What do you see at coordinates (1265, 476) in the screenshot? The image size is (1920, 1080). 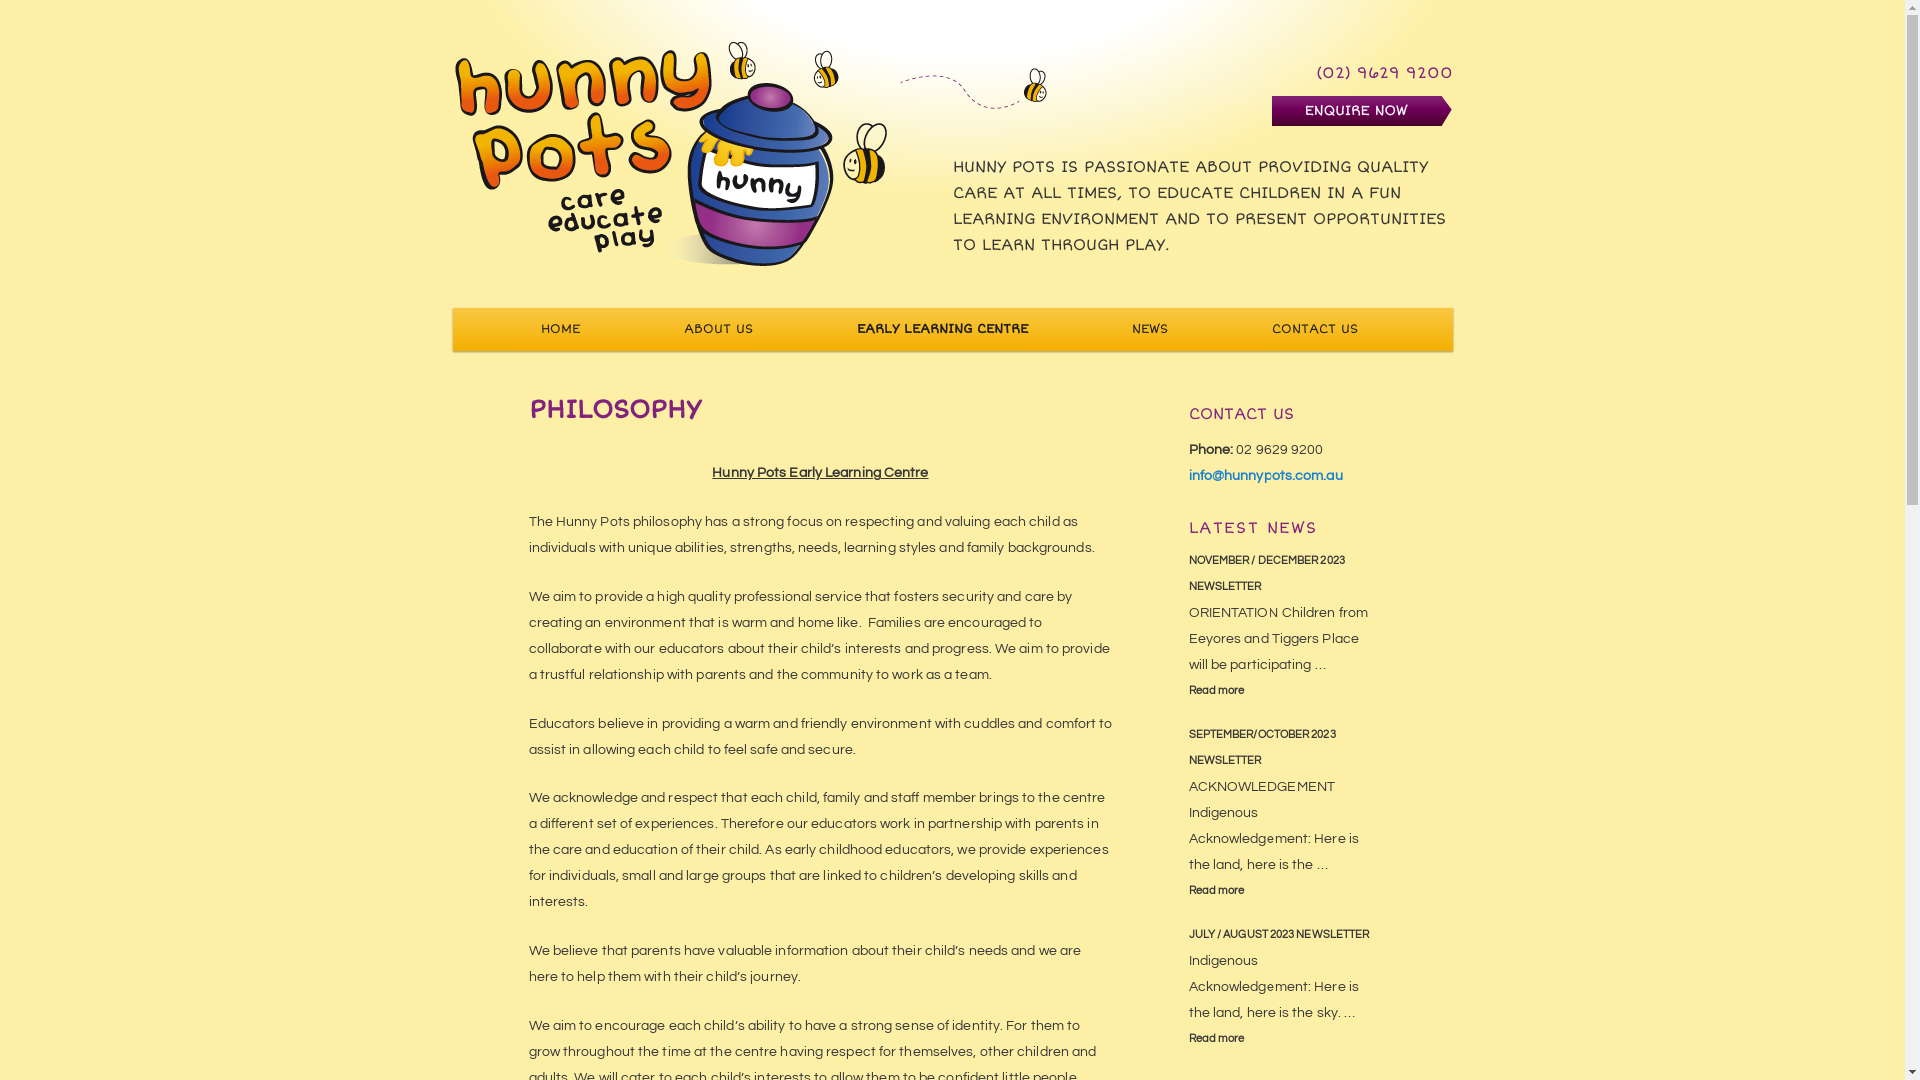 I see `info@hunnypots.com.au` at bounding box center [1265, 476].